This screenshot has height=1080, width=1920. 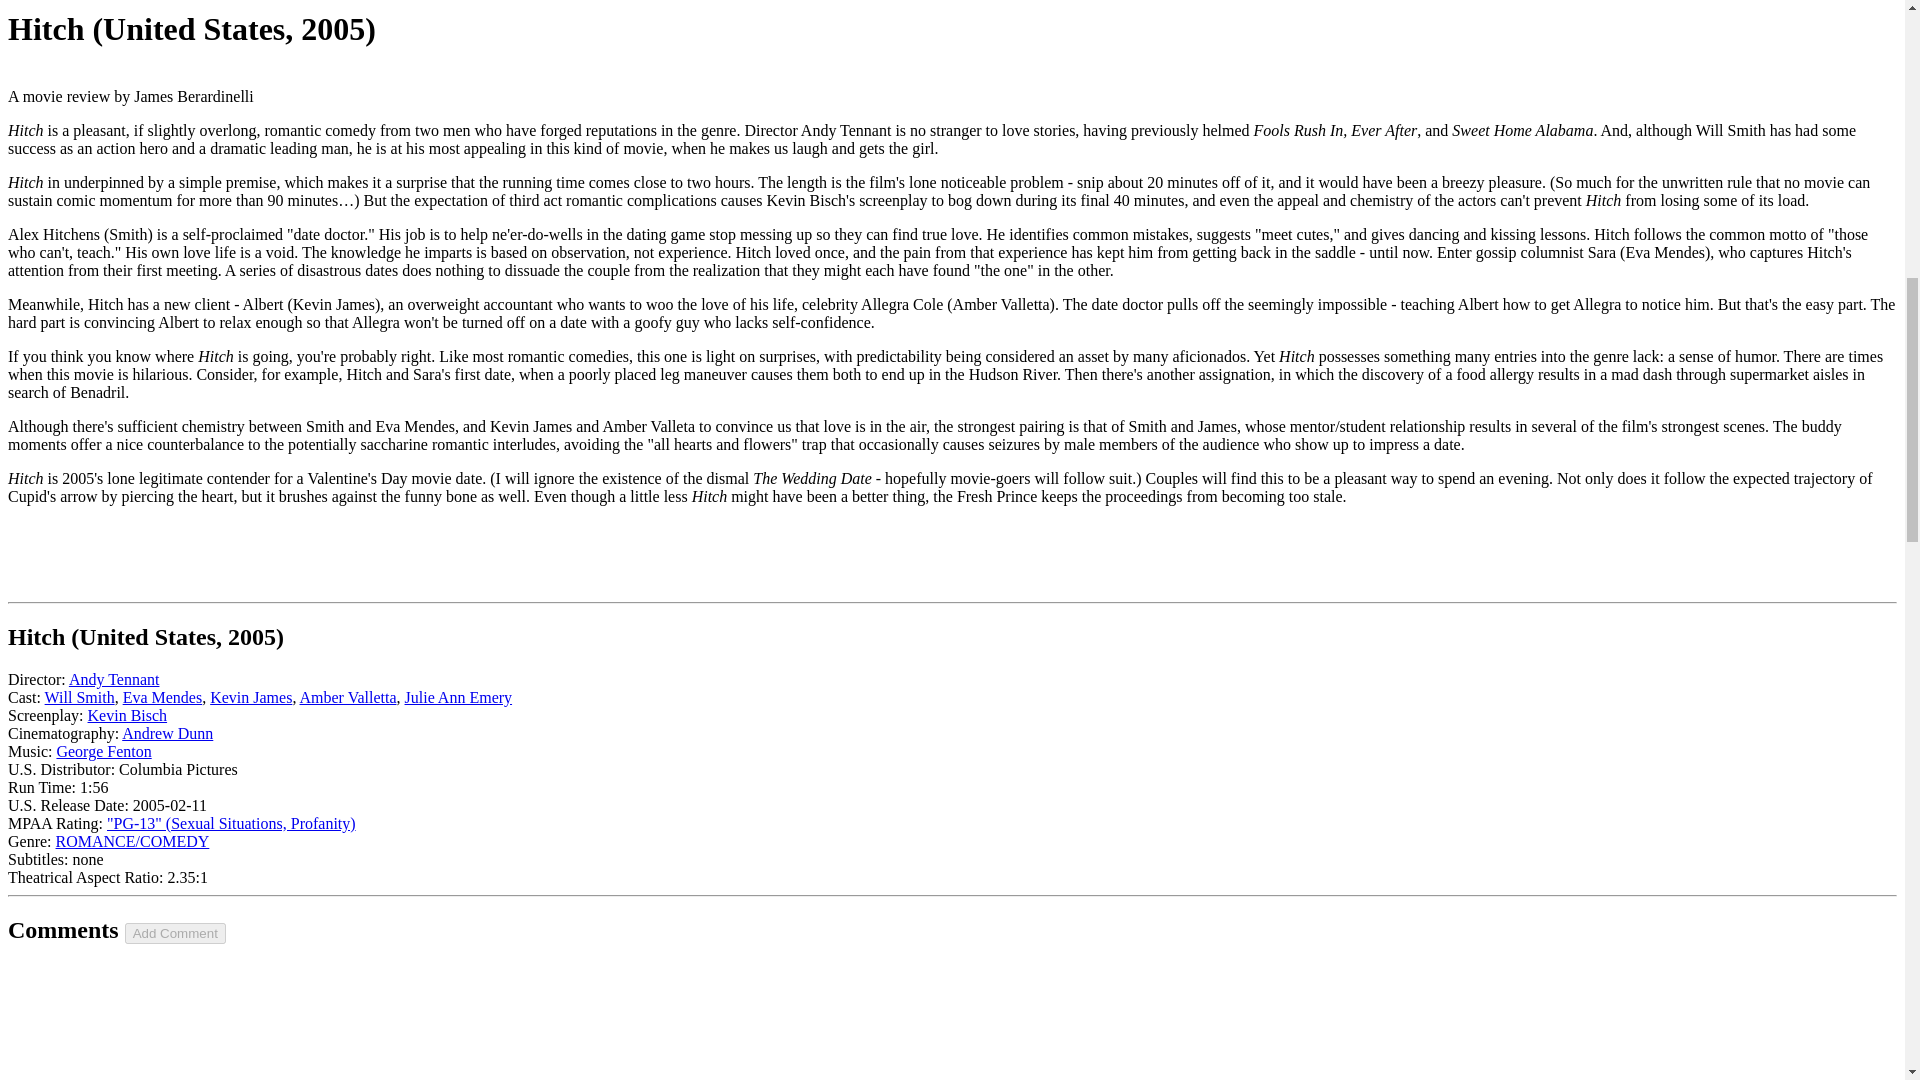 I want to click on Andrew Dunn, so click(x=168, y=732).